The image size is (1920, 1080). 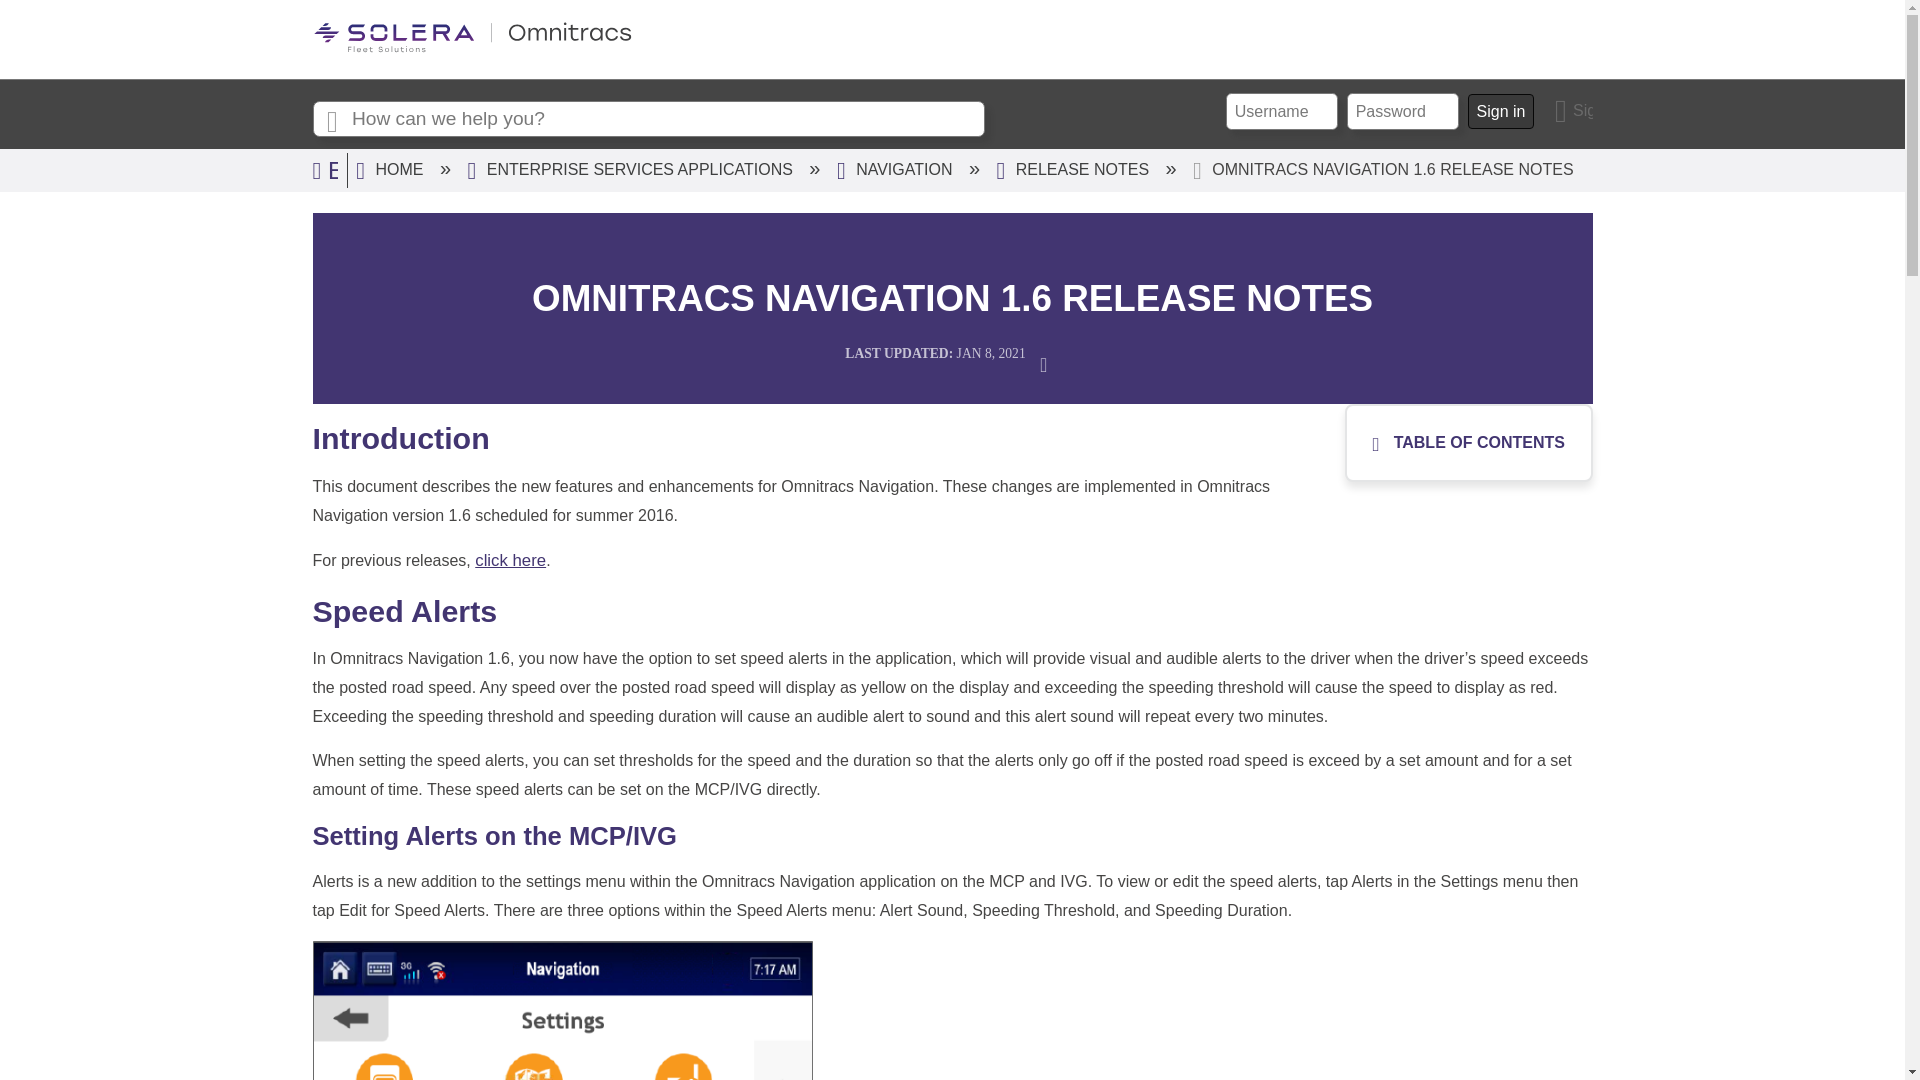 I want to click on Omnitracs Knowledge Base, so click(x=471, y=48).